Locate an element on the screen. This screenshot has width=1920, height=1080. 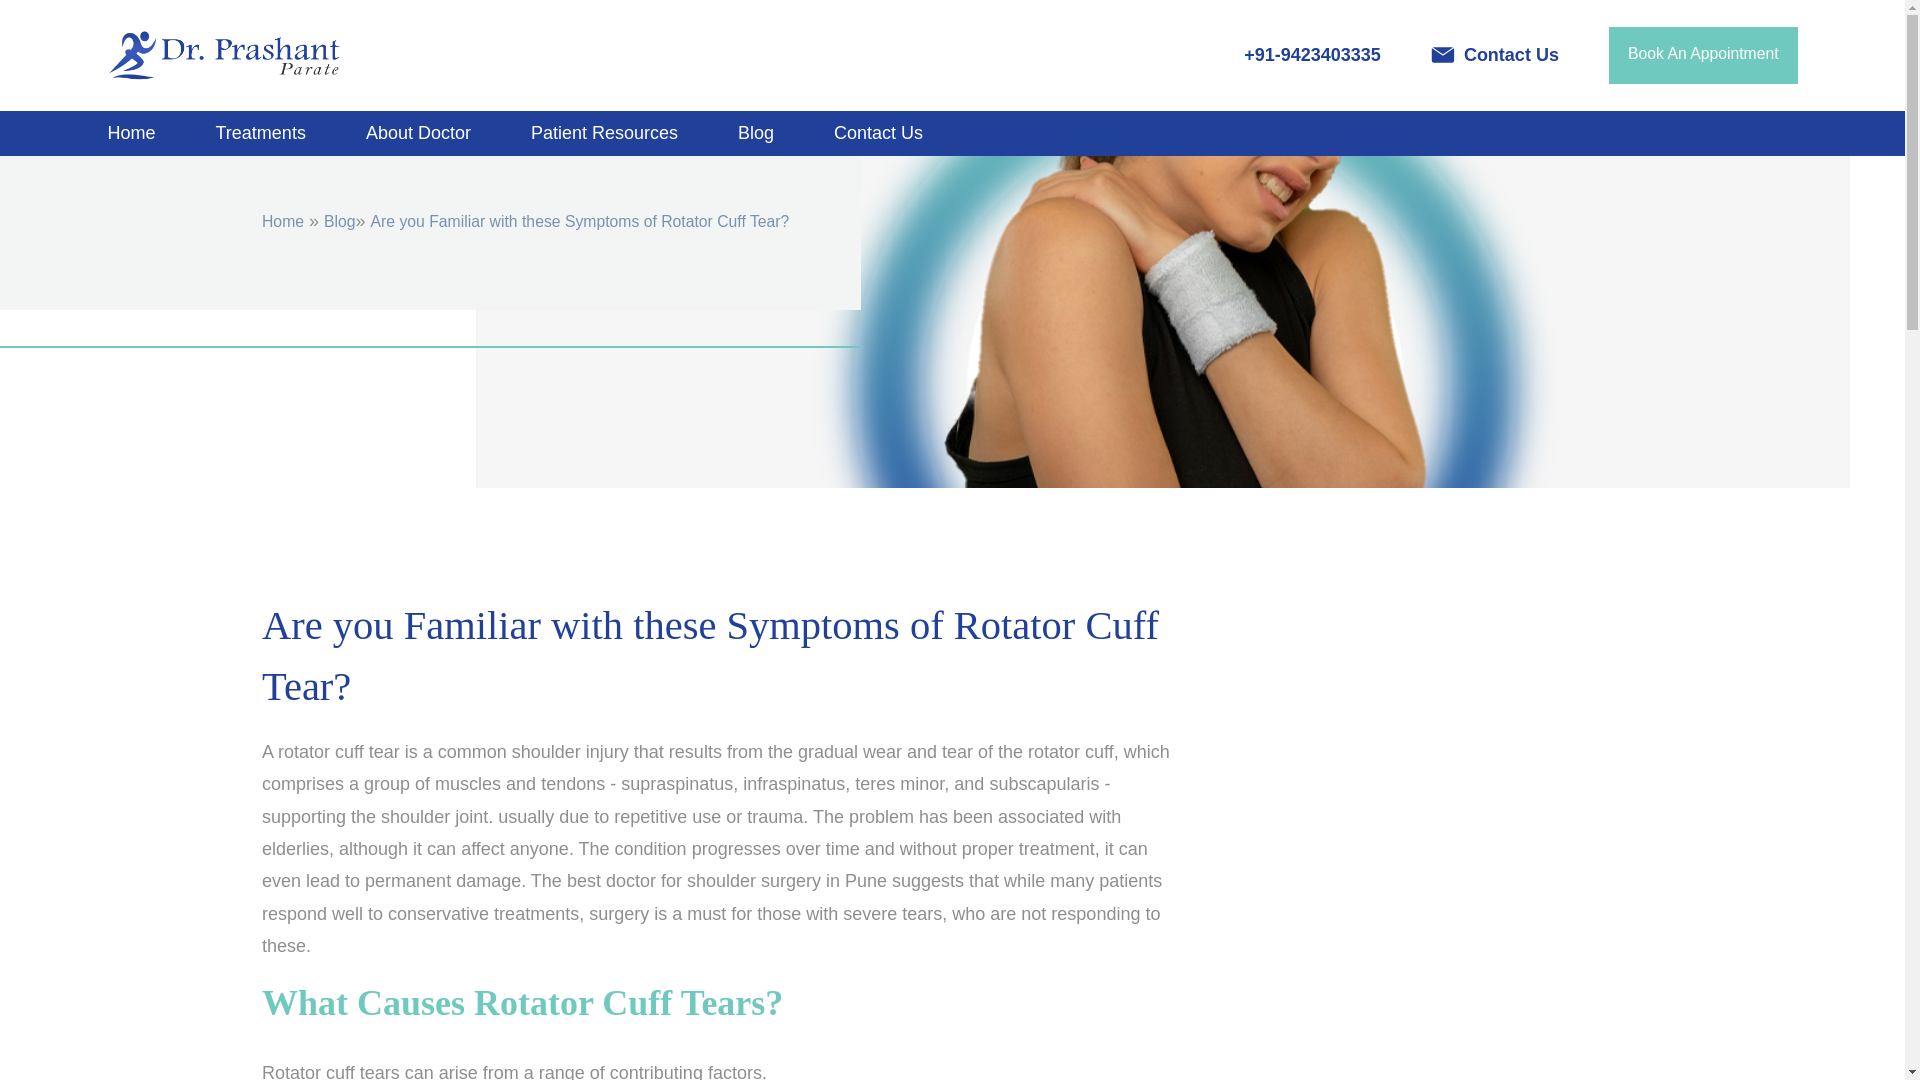
Blog is located at coordinates (756, 133).